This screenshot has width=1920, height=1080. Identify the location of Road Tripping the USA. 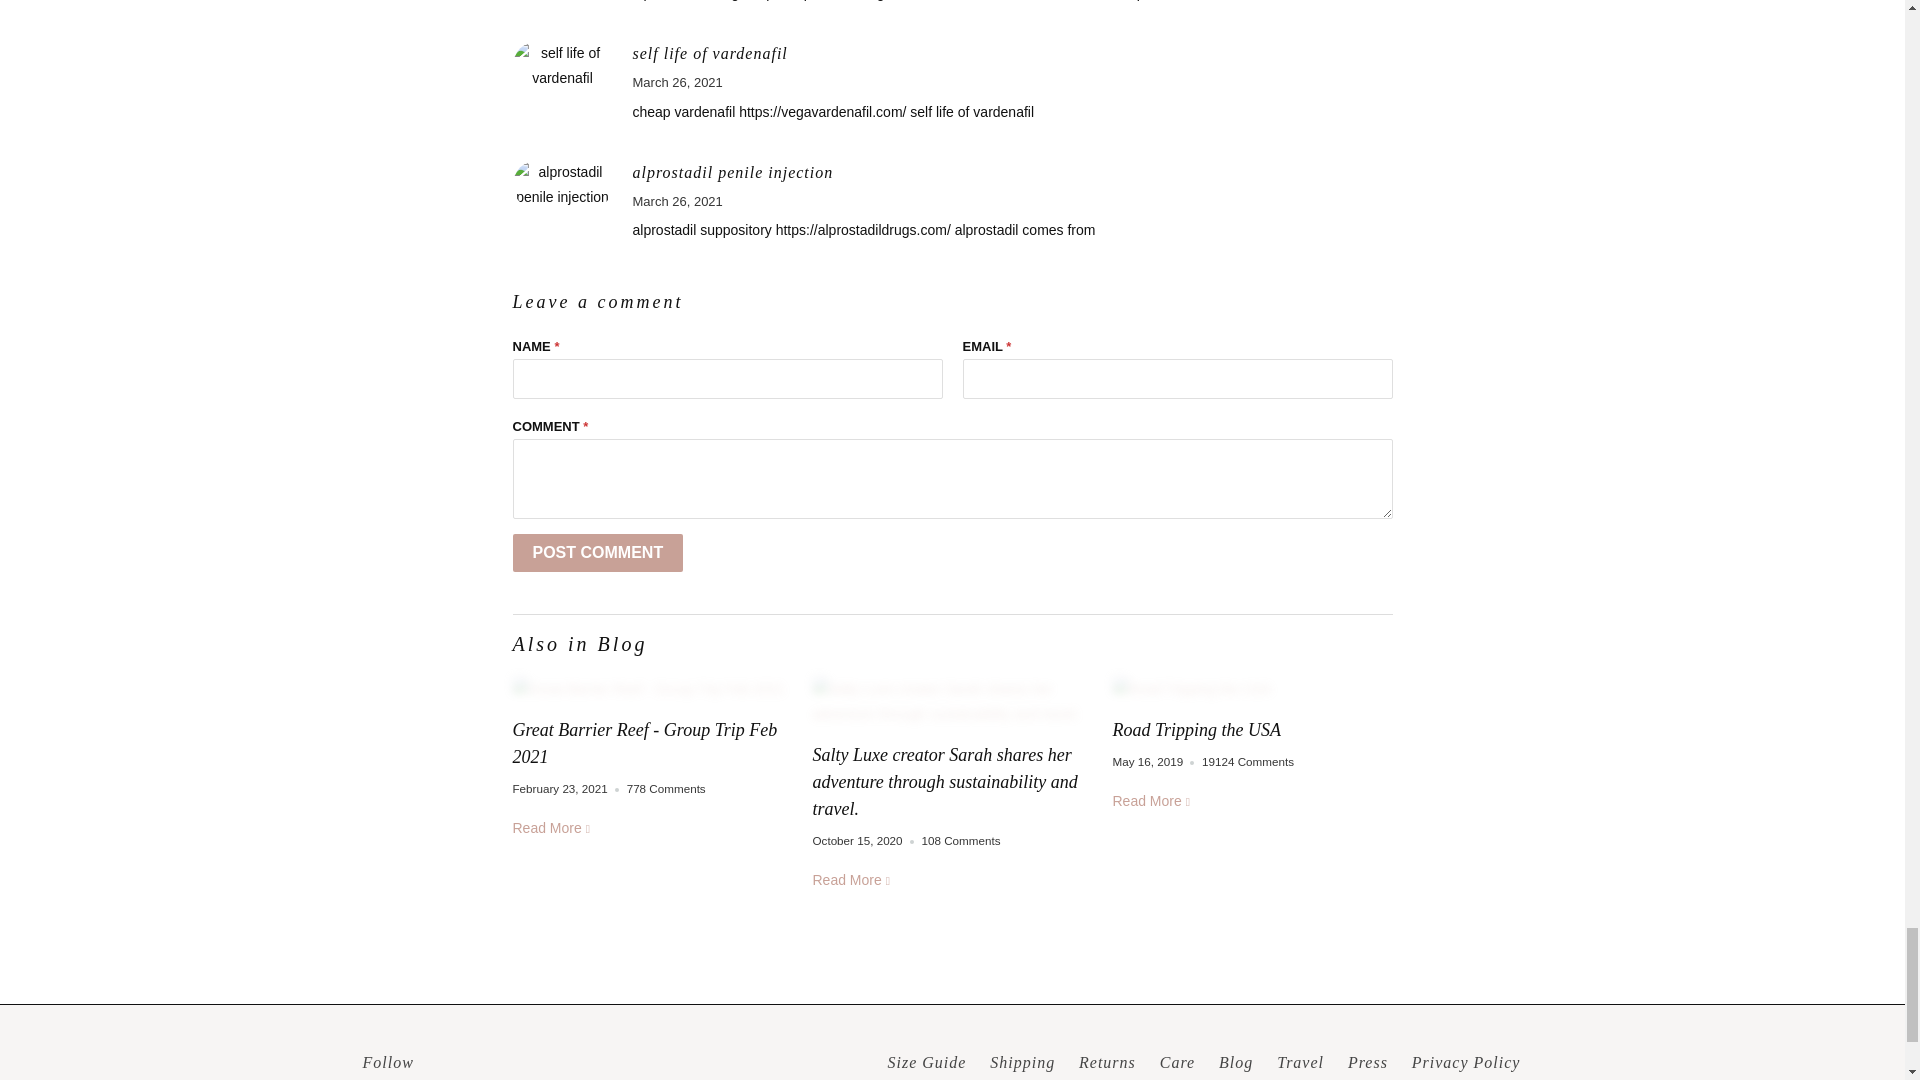
(1252, 690).